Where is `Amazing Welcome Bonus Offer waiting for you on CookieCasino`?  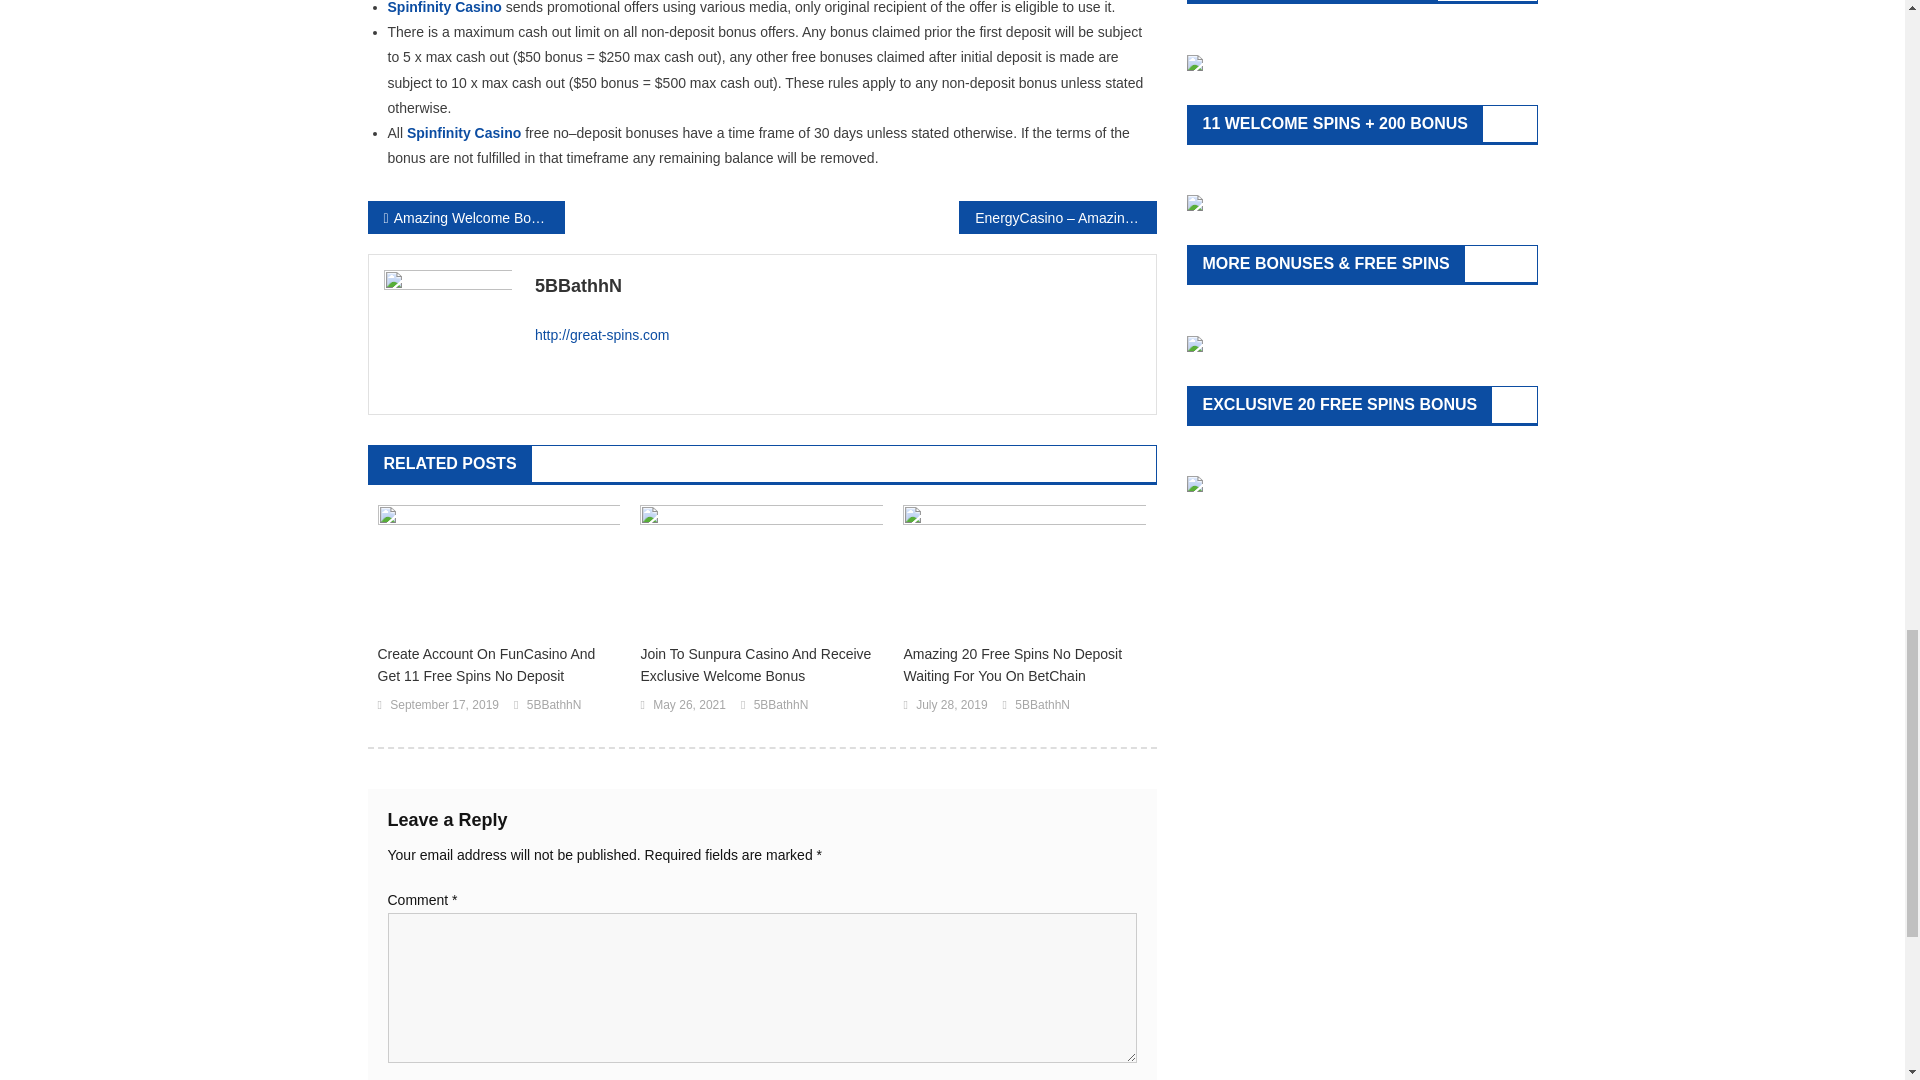
Amazing Welcome Bonus Offer waiting for you on CookieCasino is located at coordinates (466, 217).